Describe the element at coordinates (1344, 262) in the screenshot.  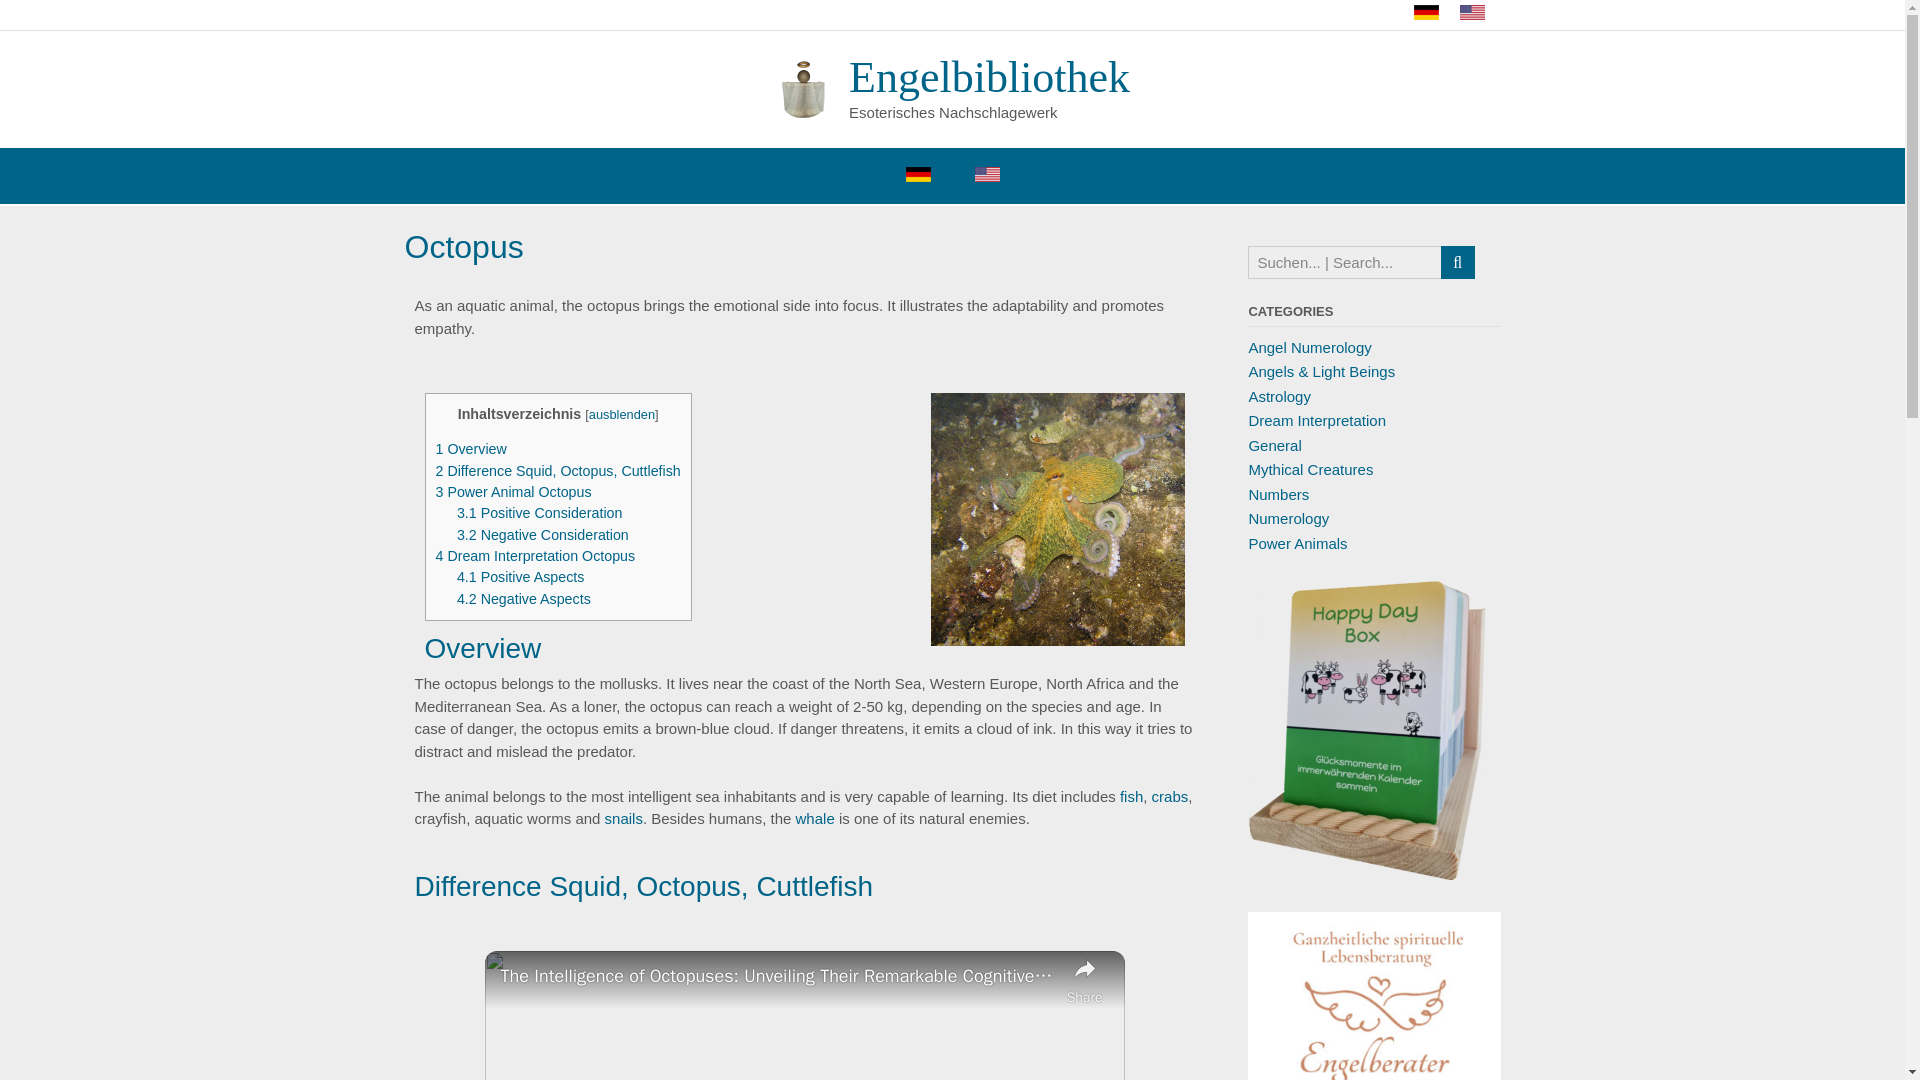
I see `Search for:` at that location.